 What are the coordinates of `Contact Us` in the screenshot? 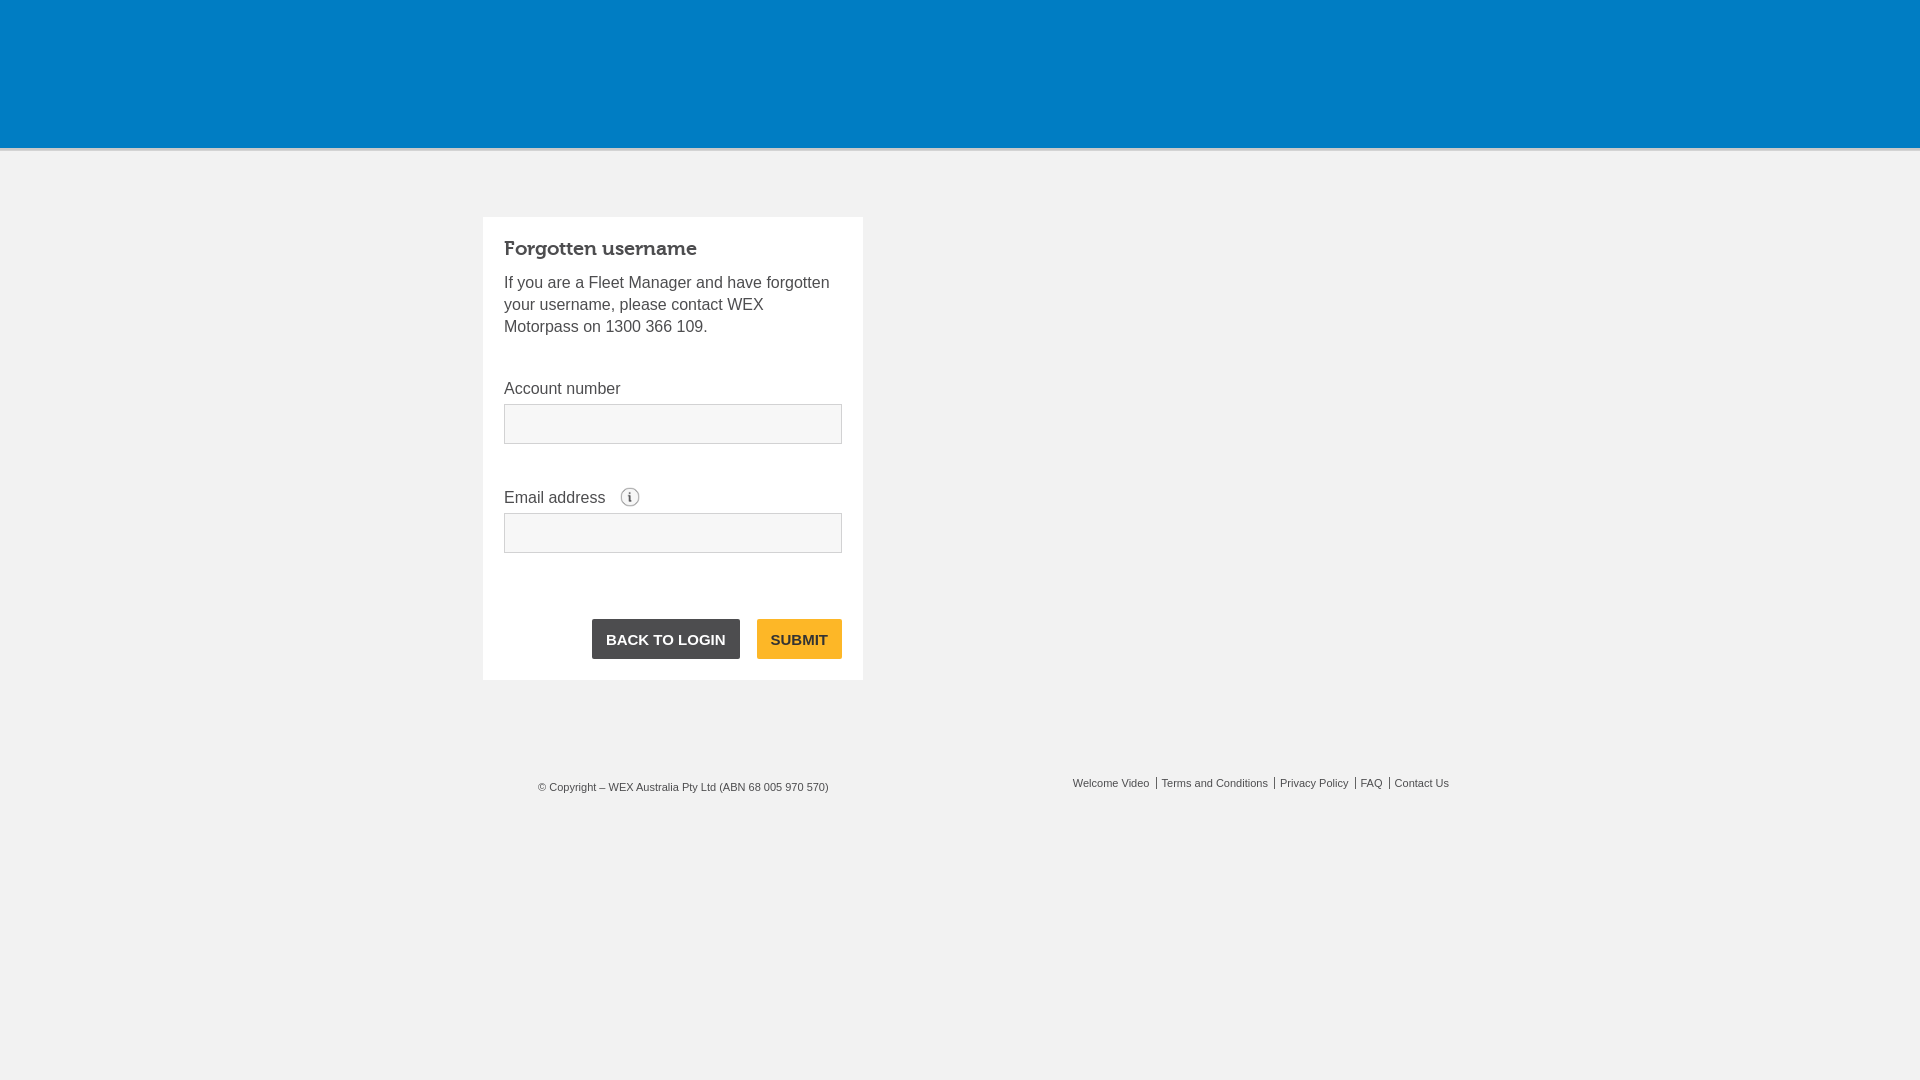 It's located at (1419, 783).